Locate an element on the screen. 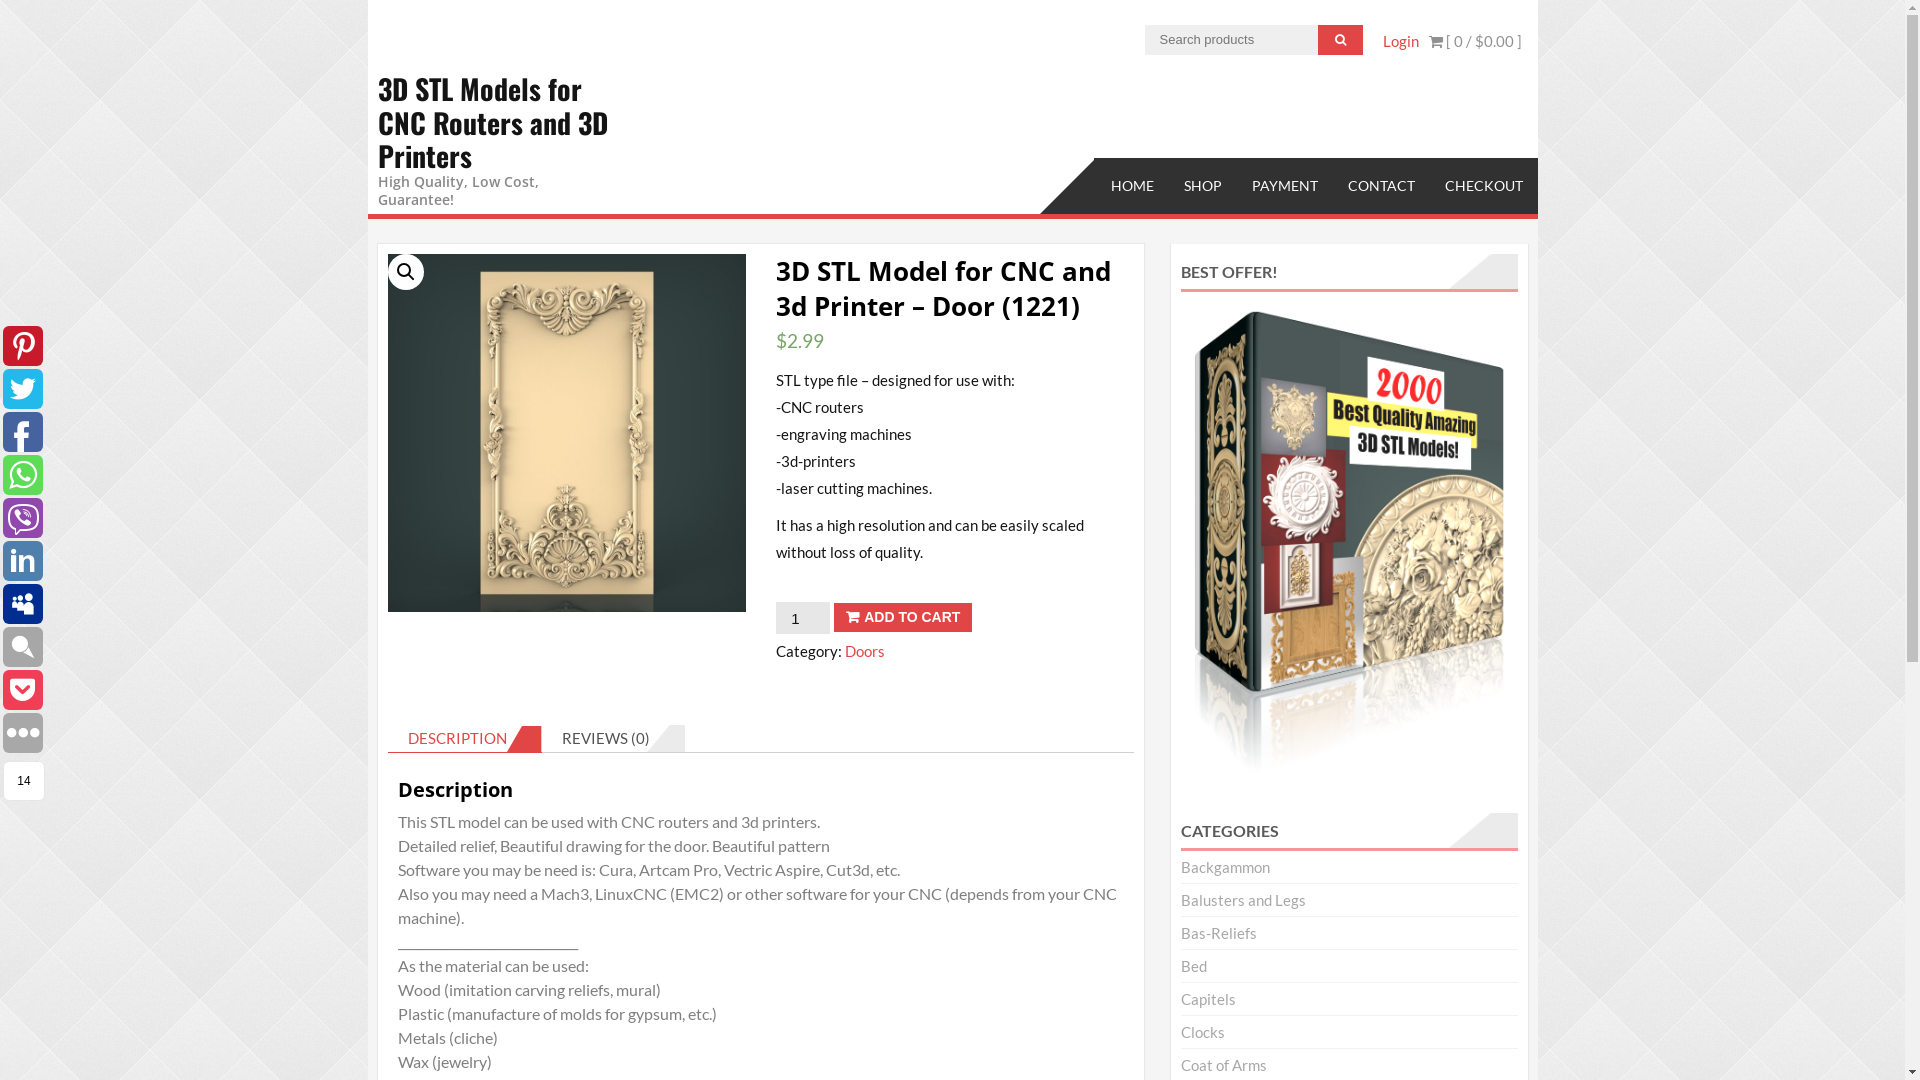 The width and height of the screenshot is (1920, 1080). HOME is located at coordinates (1132, 186).